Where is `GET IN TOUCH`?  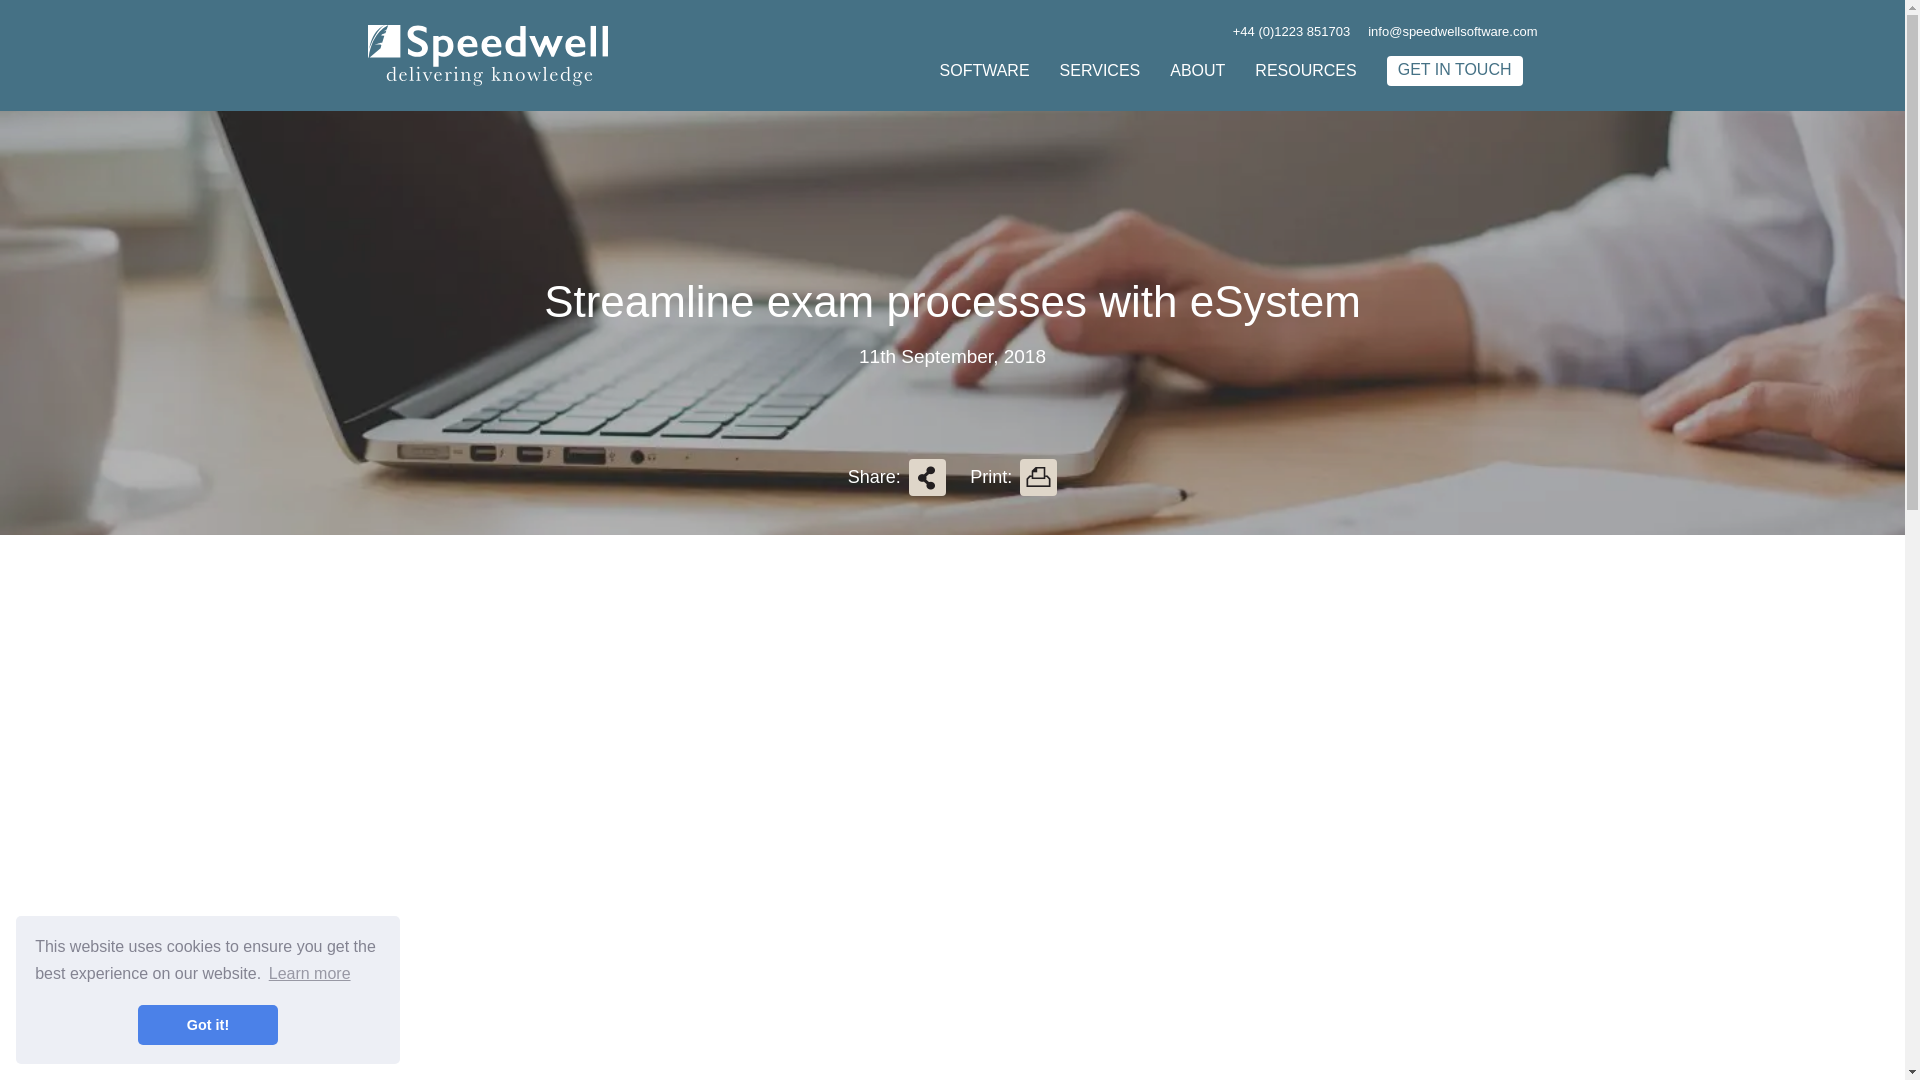 GET IN TOUCH is located at coordinates (1454, 71).